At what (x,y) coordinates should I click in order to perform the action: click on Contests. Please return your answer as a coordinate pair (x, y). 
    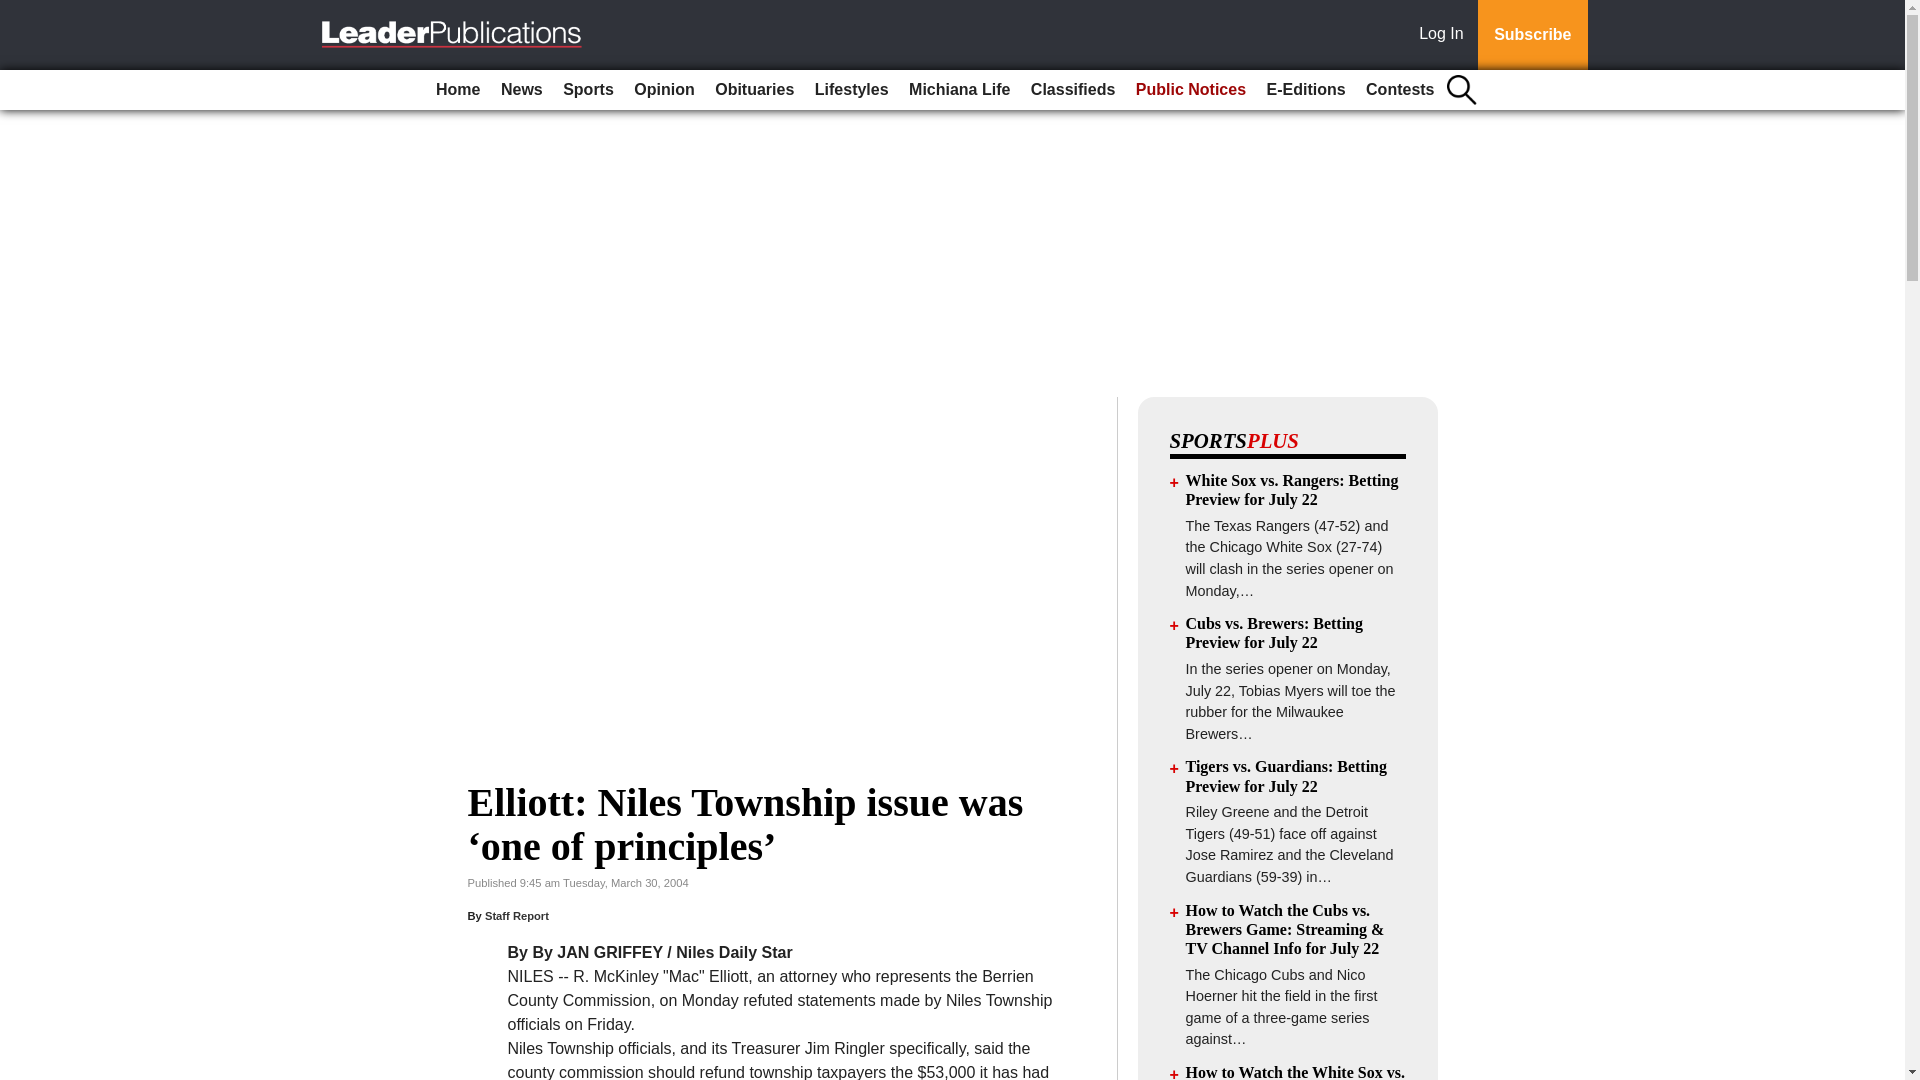
    Looking at the image, I should click on (1399, 90).